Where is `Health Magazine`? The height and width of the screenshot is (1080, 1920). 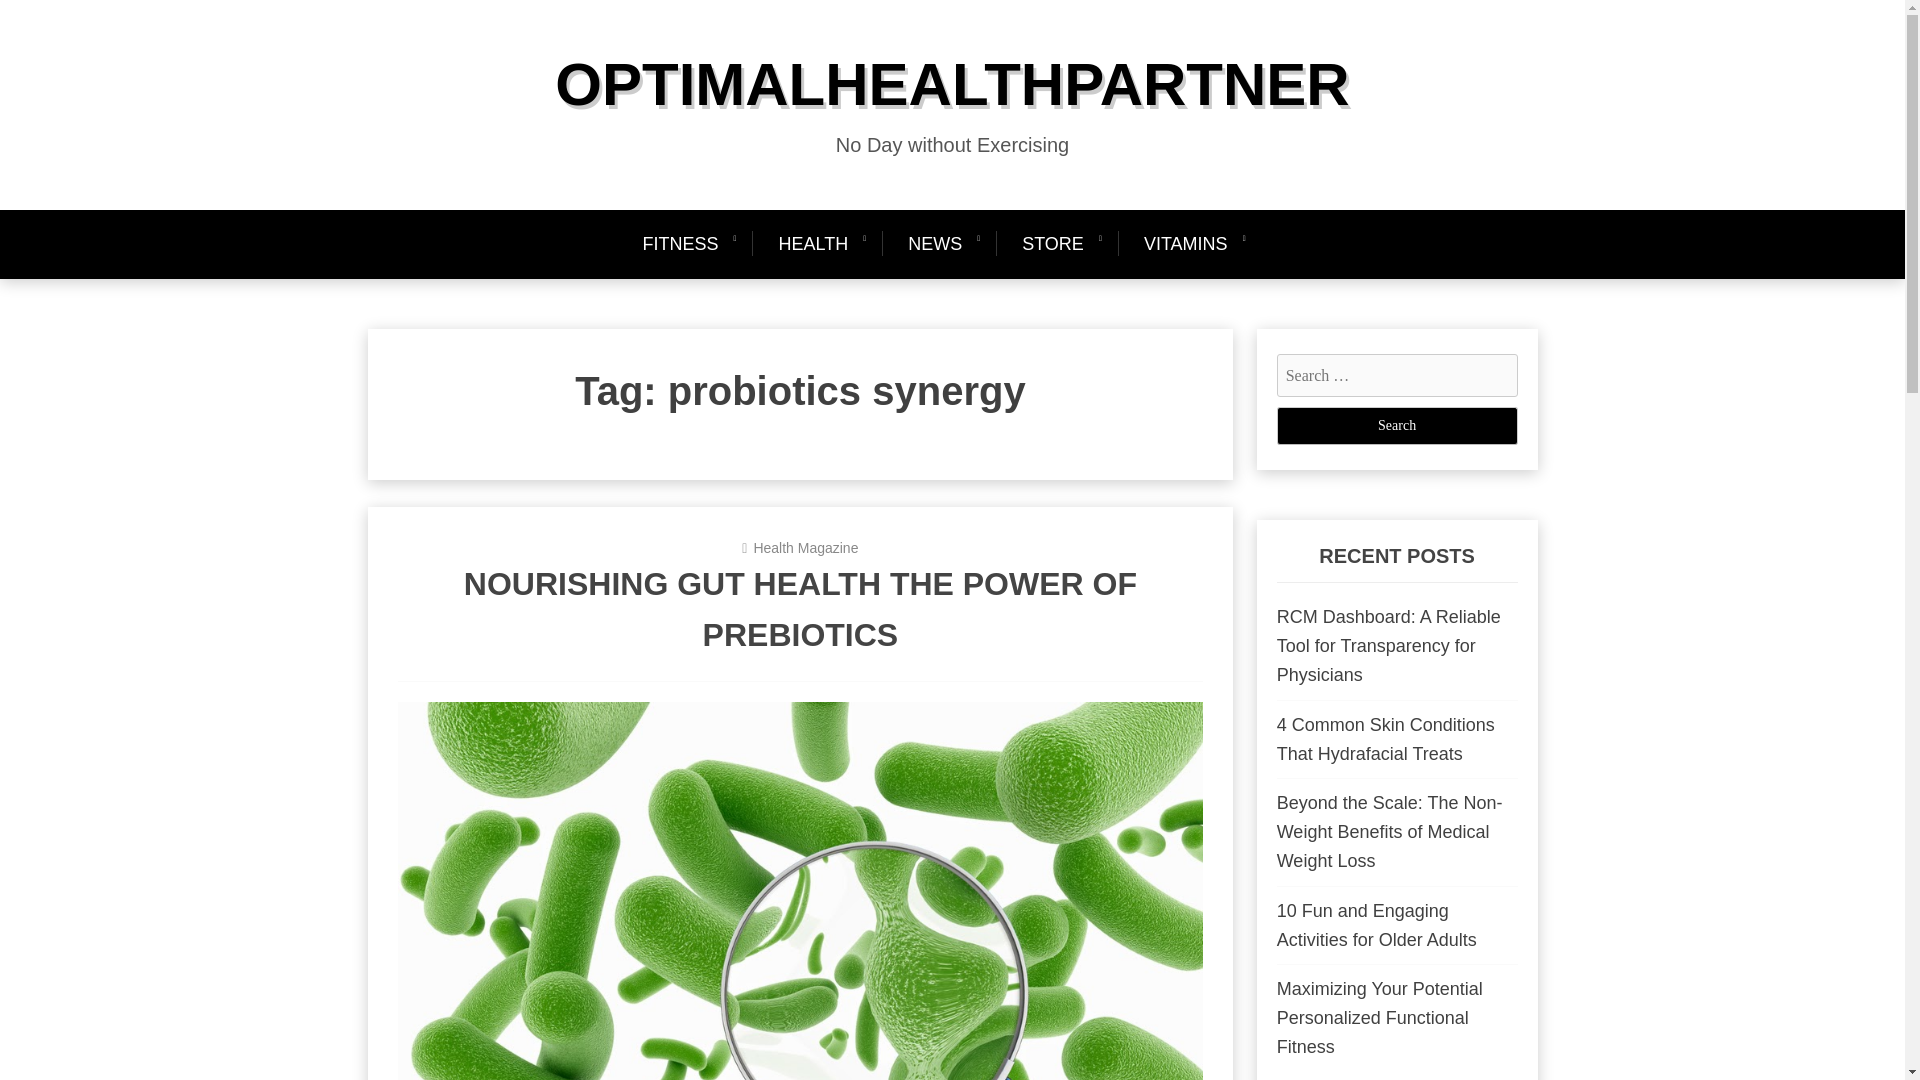 Health Magazine is located at coordinates (805, 548).